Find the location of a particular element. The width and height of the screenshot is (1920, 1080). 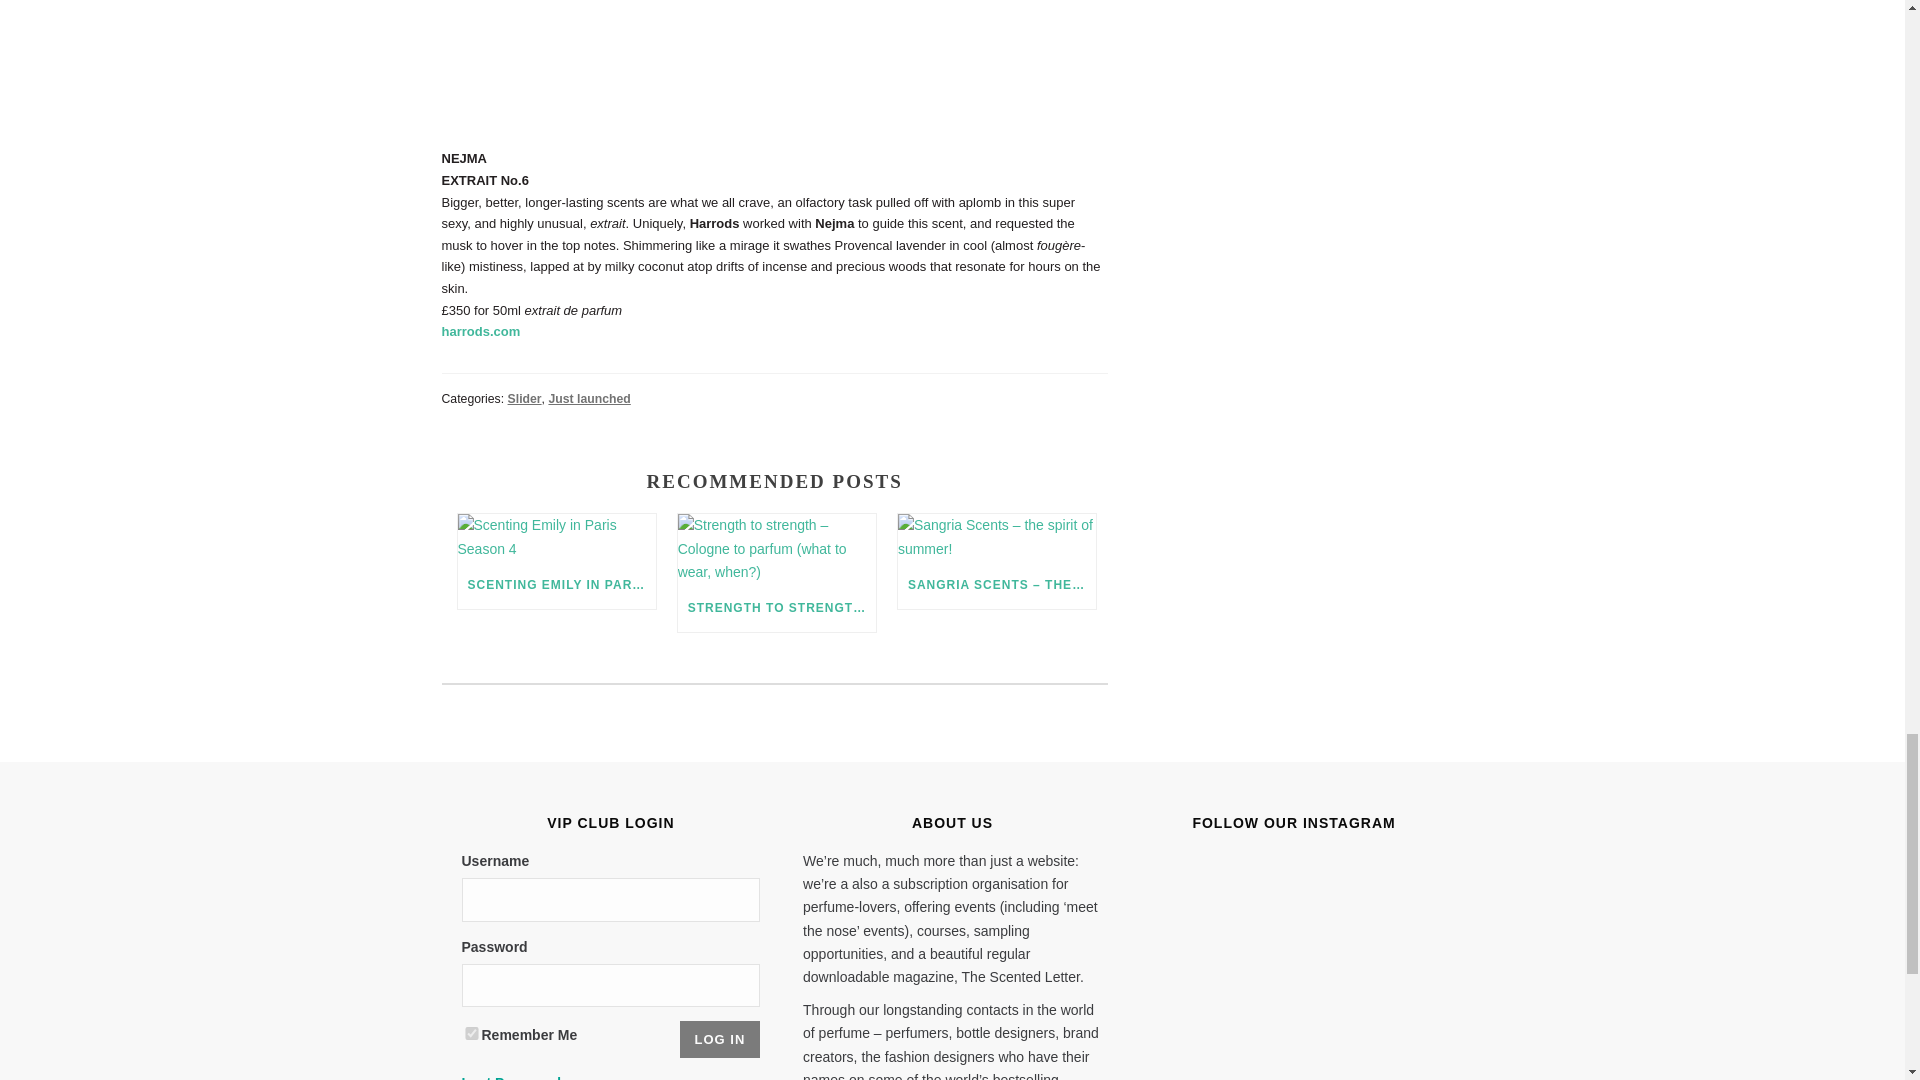

Log In is located at coordinates (720, 1039).